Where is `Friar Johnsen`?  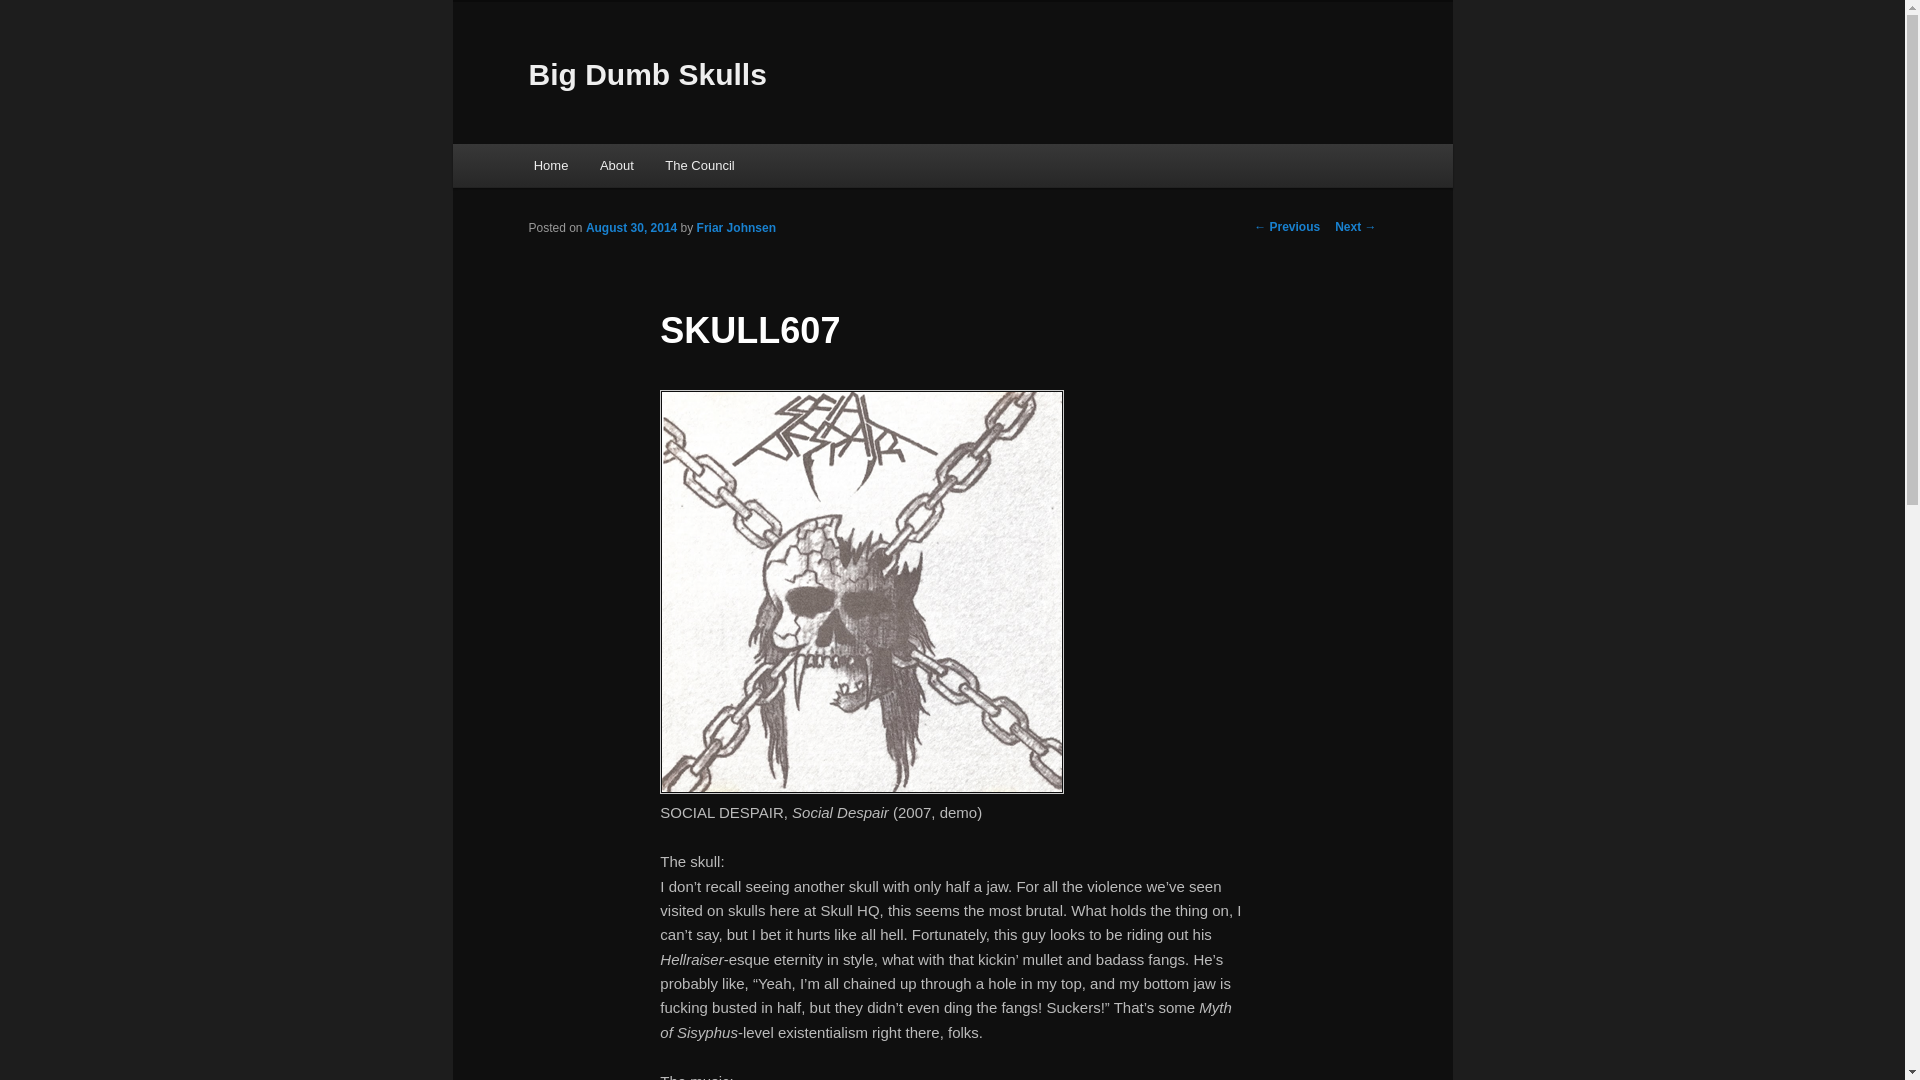 Friar Johnsen is located at coordinates (736, 228).